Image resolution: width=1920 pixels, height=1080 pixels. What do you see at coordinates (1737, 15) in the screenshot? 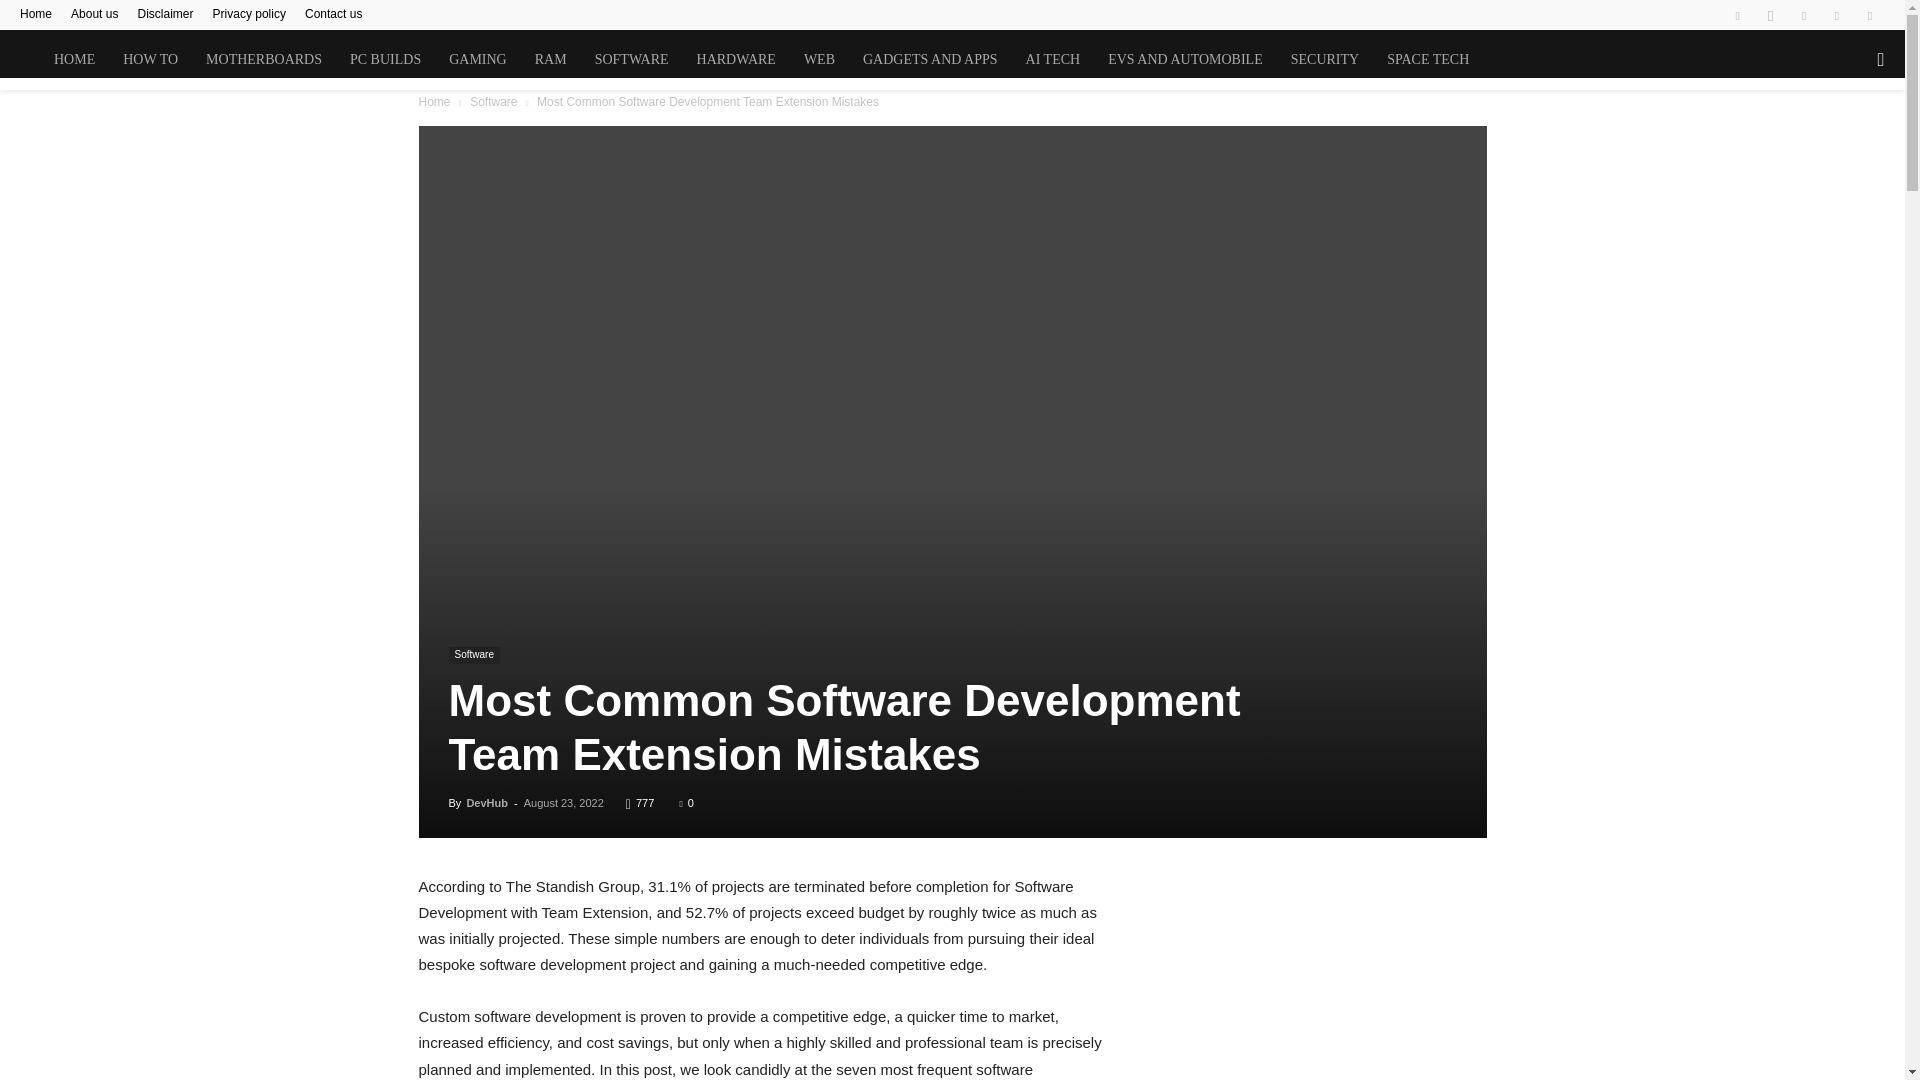
I see `Facebook` at bounding box center [1737, 15].